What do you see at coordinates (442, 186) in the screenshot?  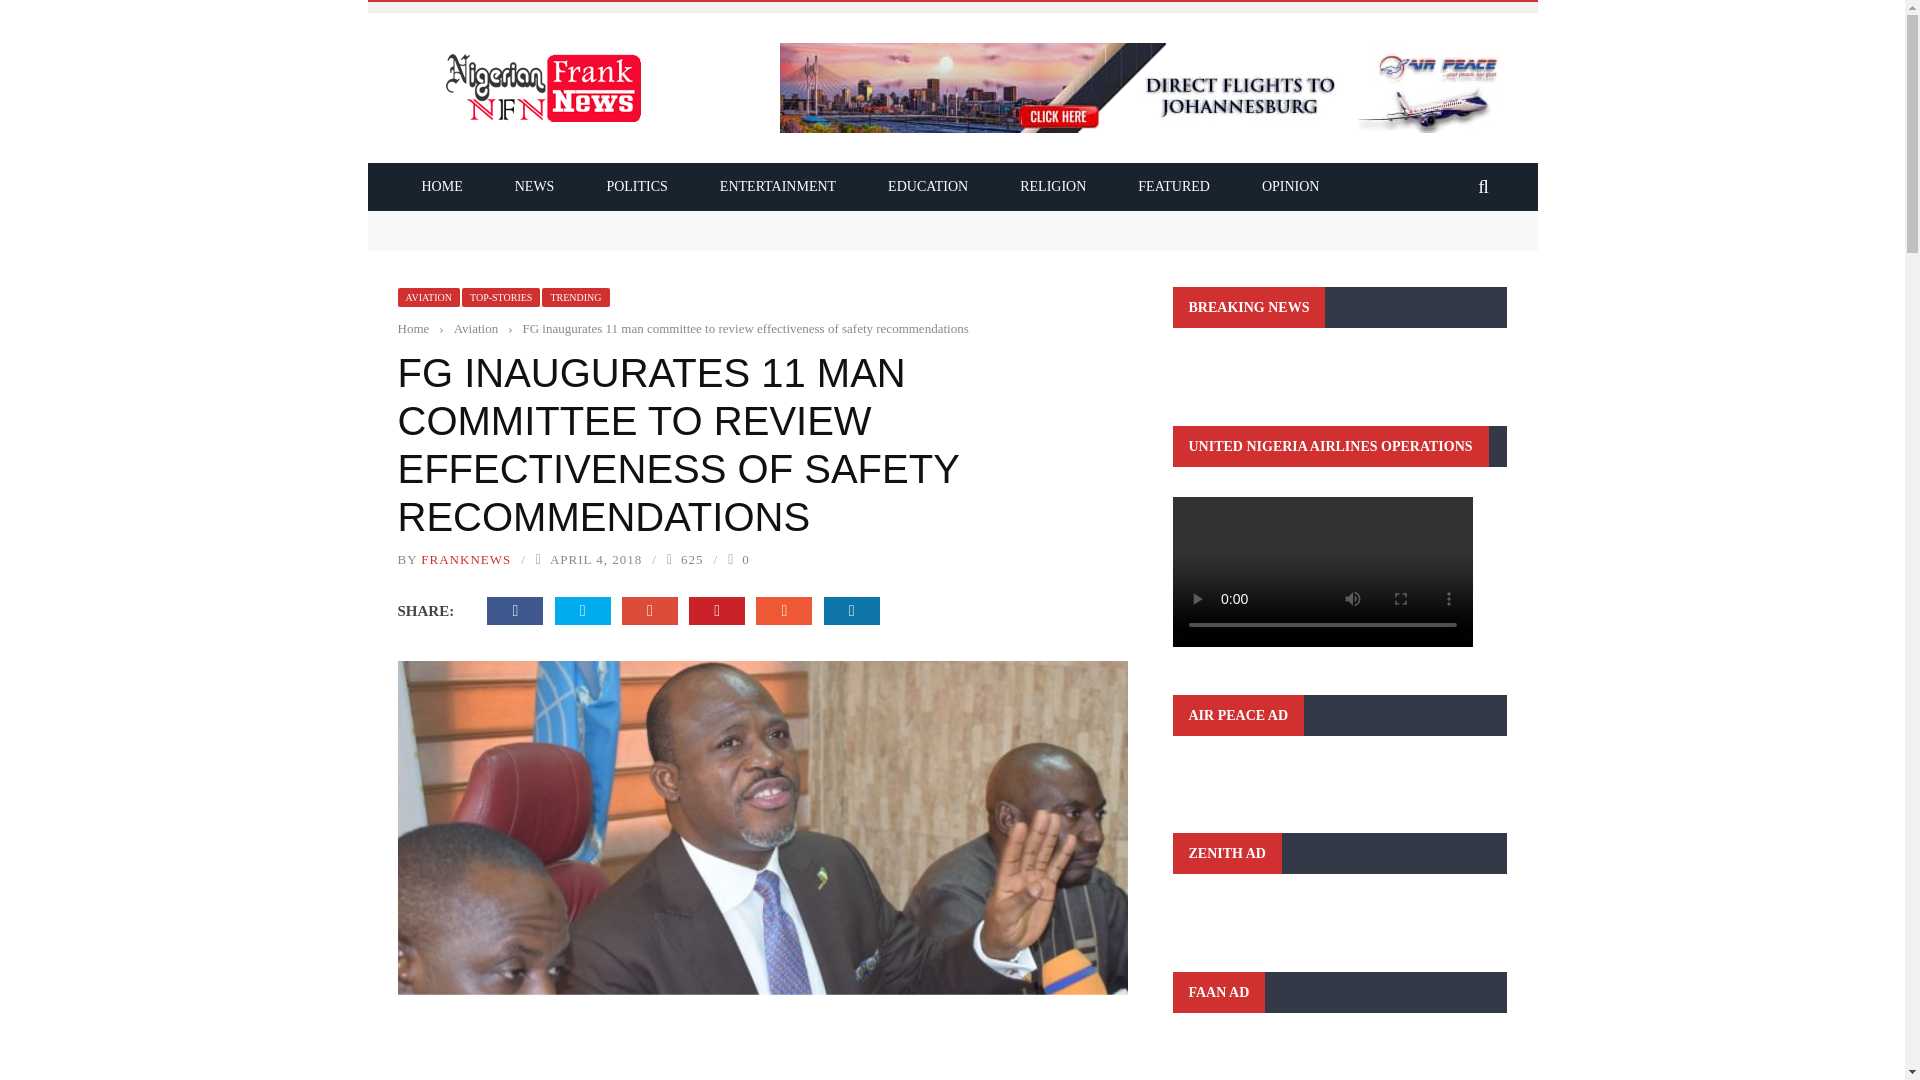 I see `HOME` at bounding box center [442, 186].